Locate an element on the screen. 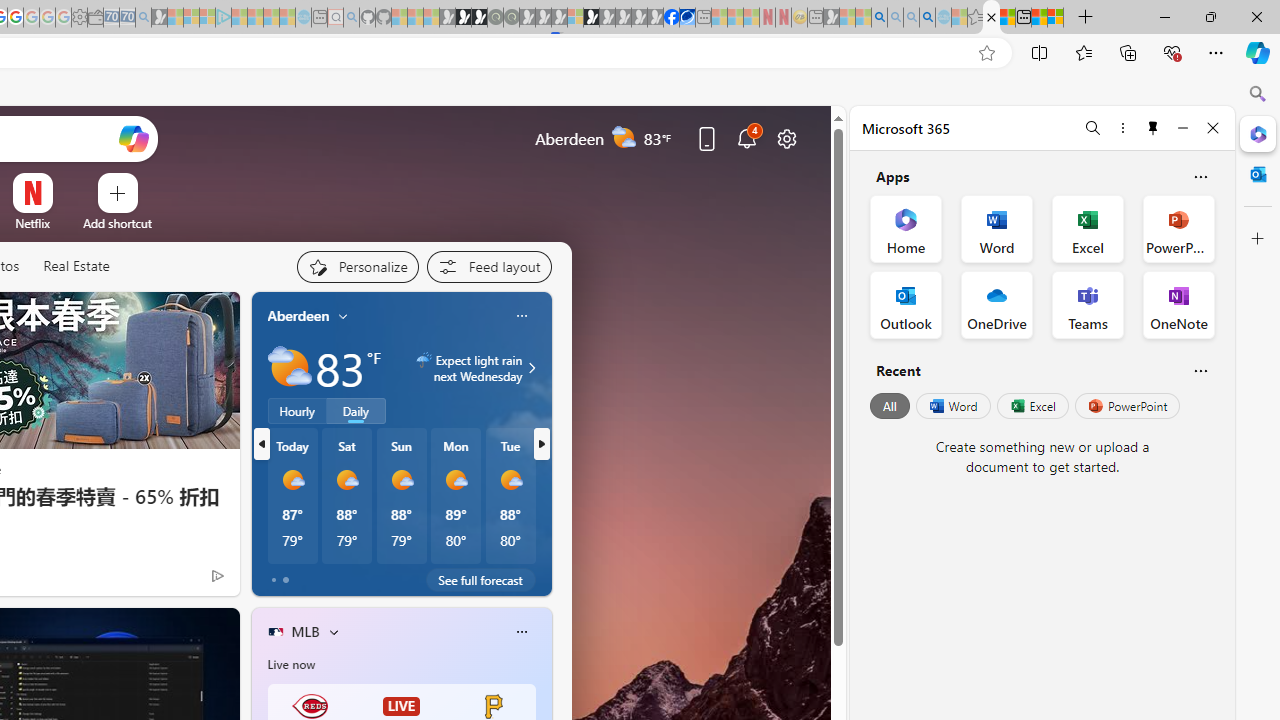 The image size is (1280, 720). Page settings is located at coordinates (786, 138).